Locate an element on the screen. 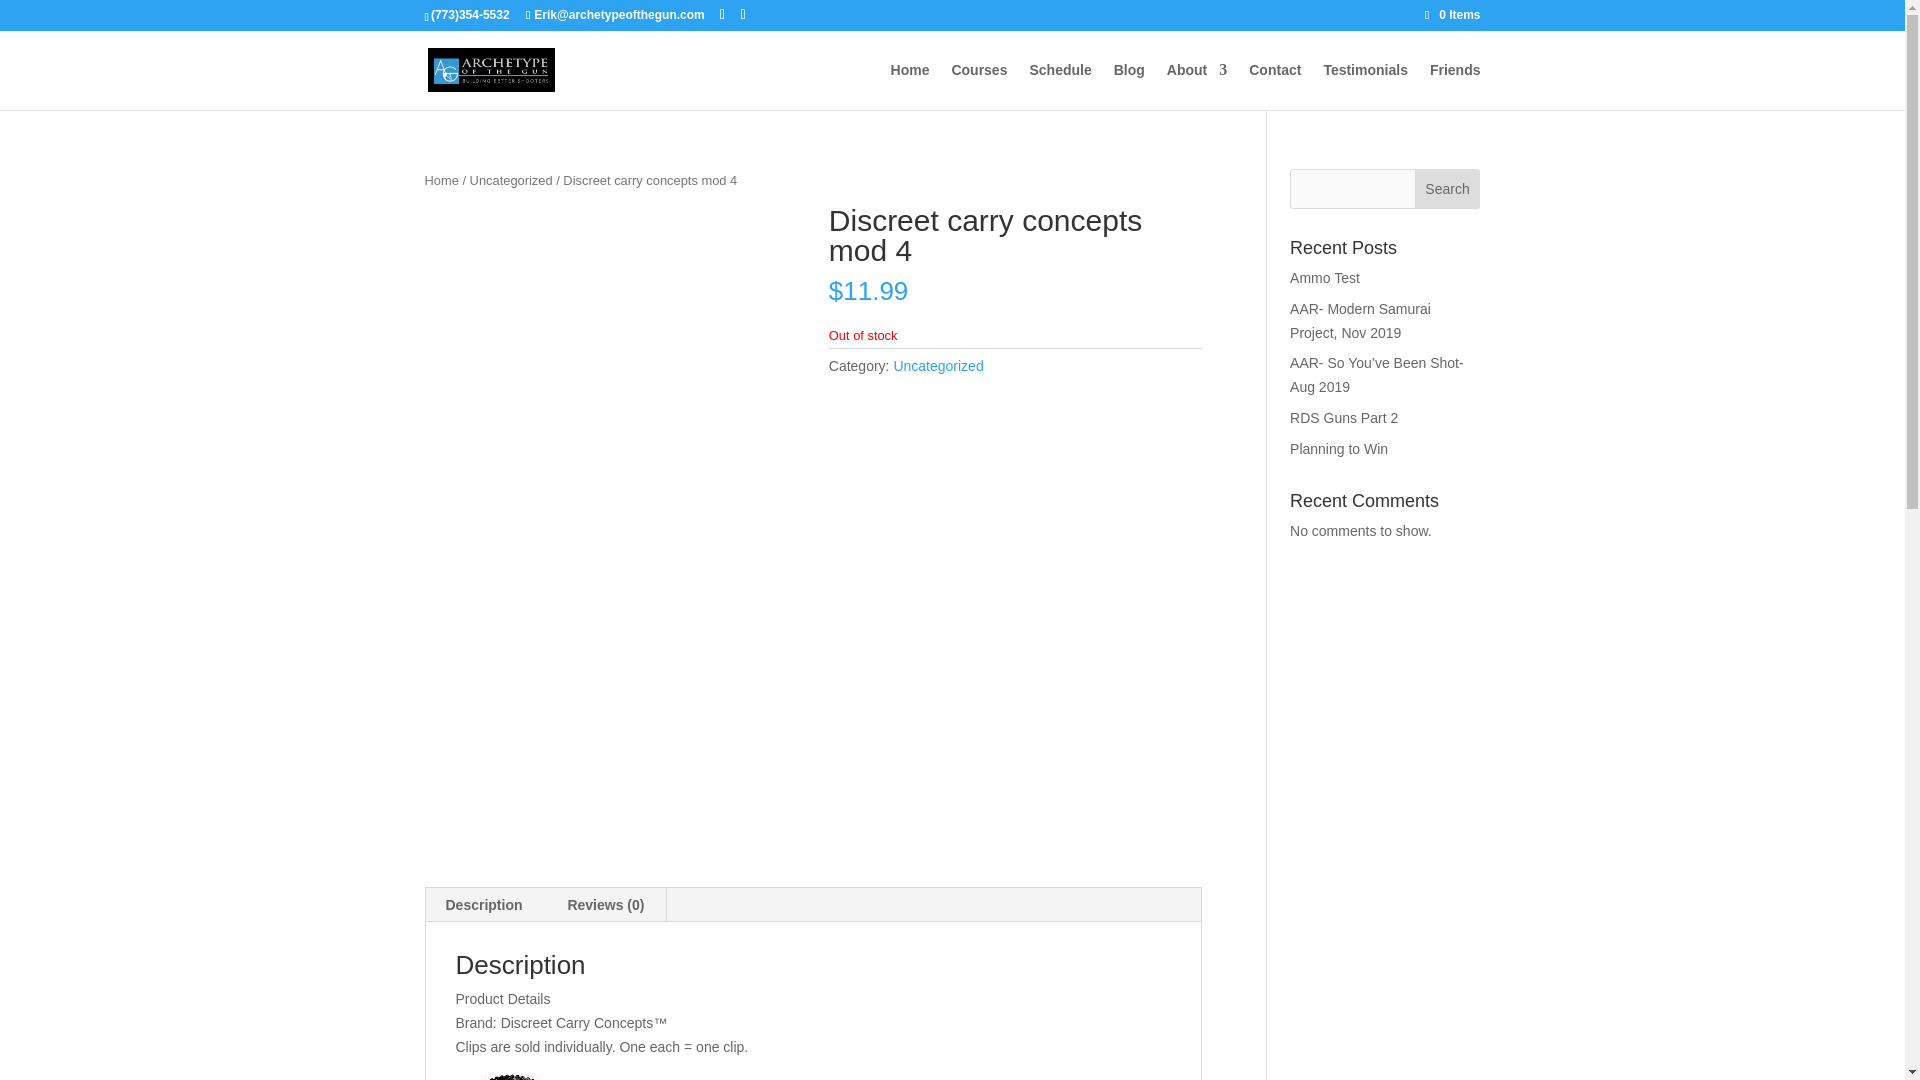 This screenshot has width=1920, height=1080. Friends is located at coordinates (1455, 86).